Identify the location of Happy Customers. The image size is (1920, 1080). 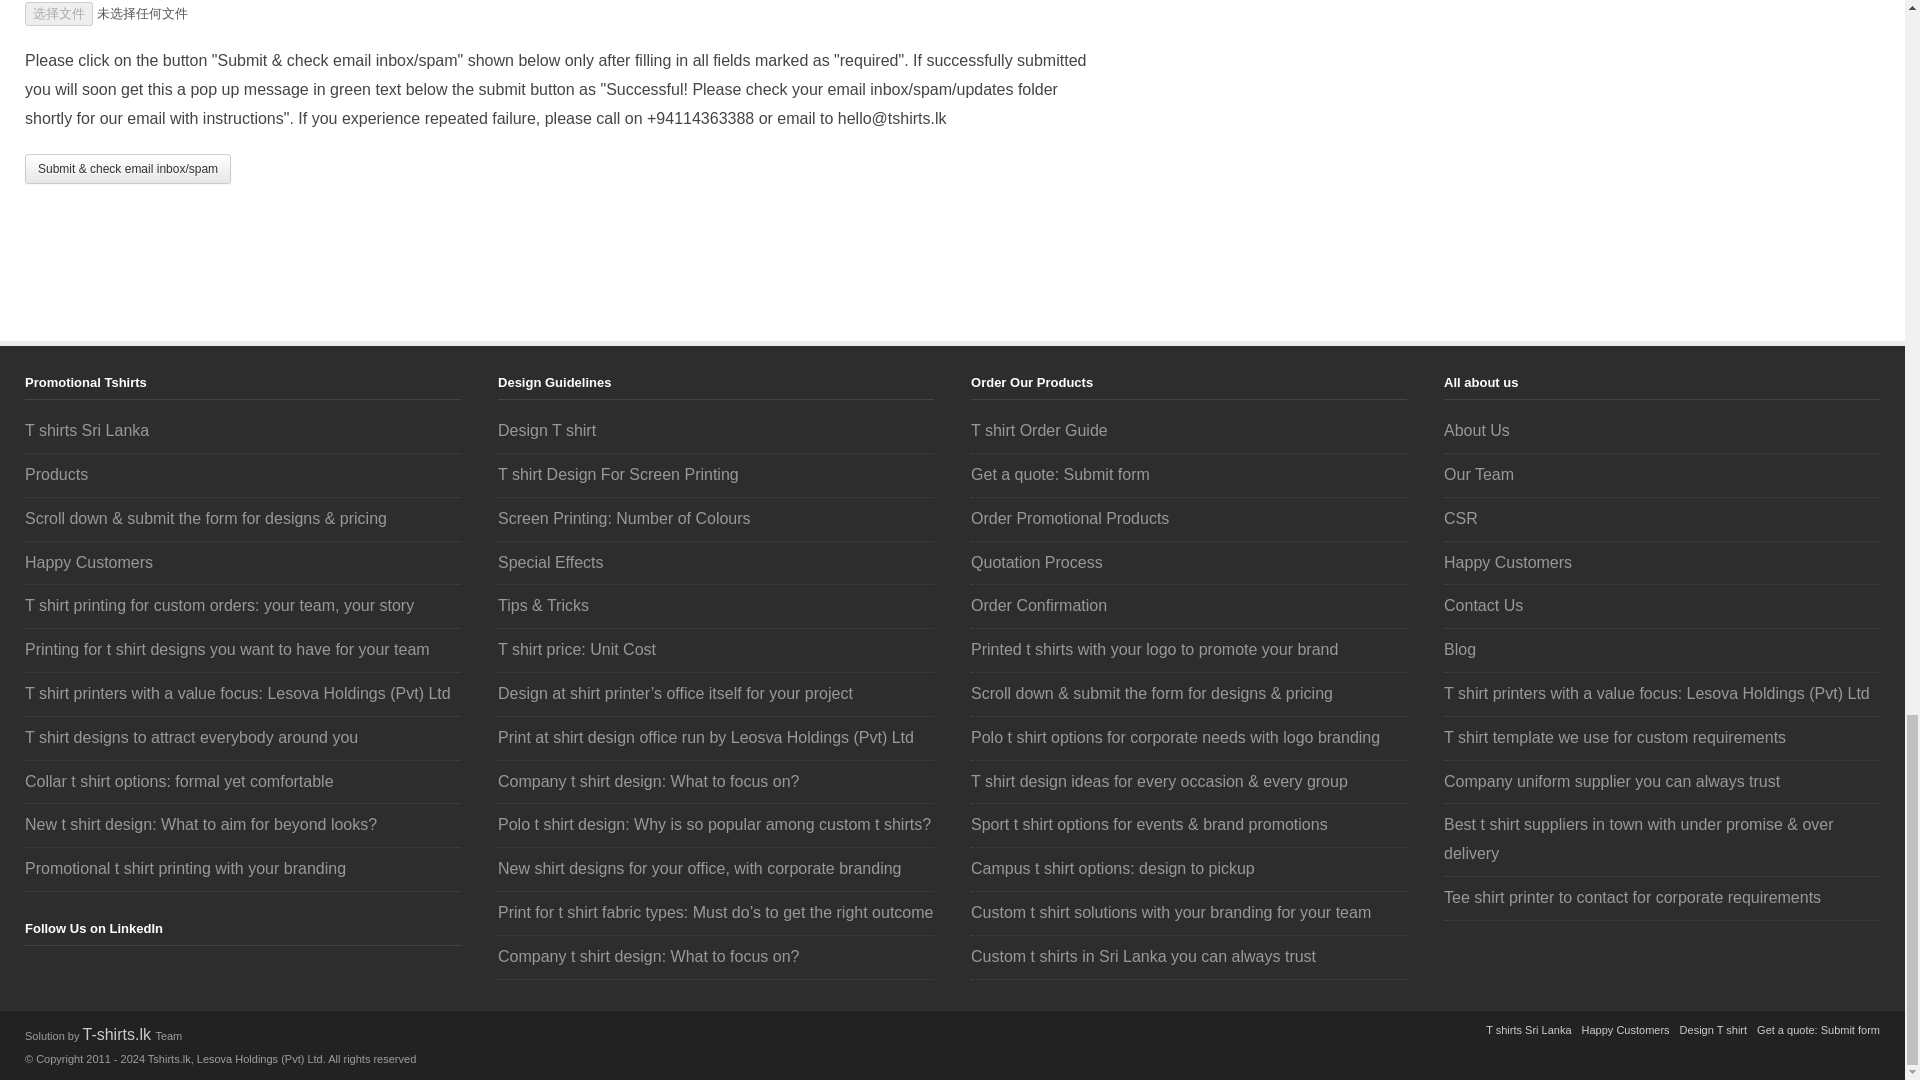
(88, 562).